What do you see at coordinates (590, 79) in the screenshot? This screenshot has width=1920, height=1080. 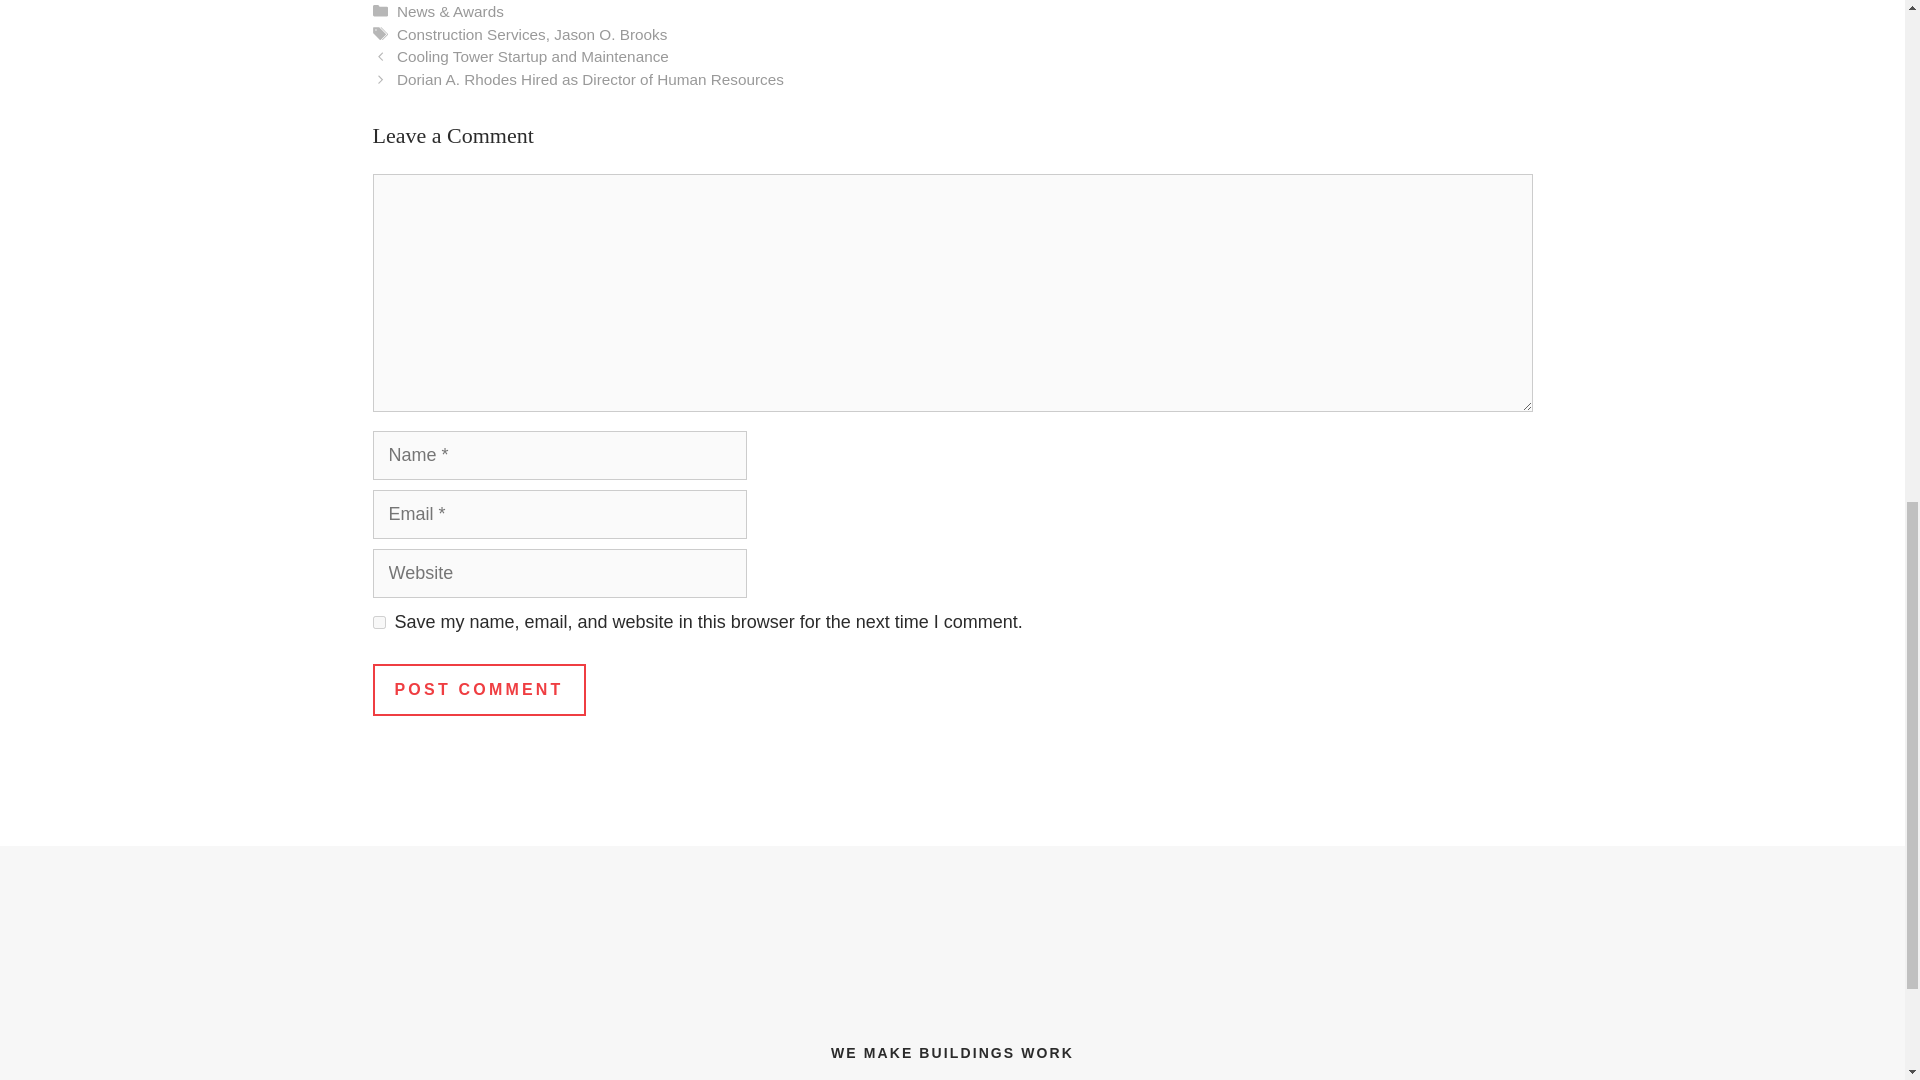 I see `Dorian A. Rhodes Hired as Director of Human Resources` at bounding box center [590, 79].